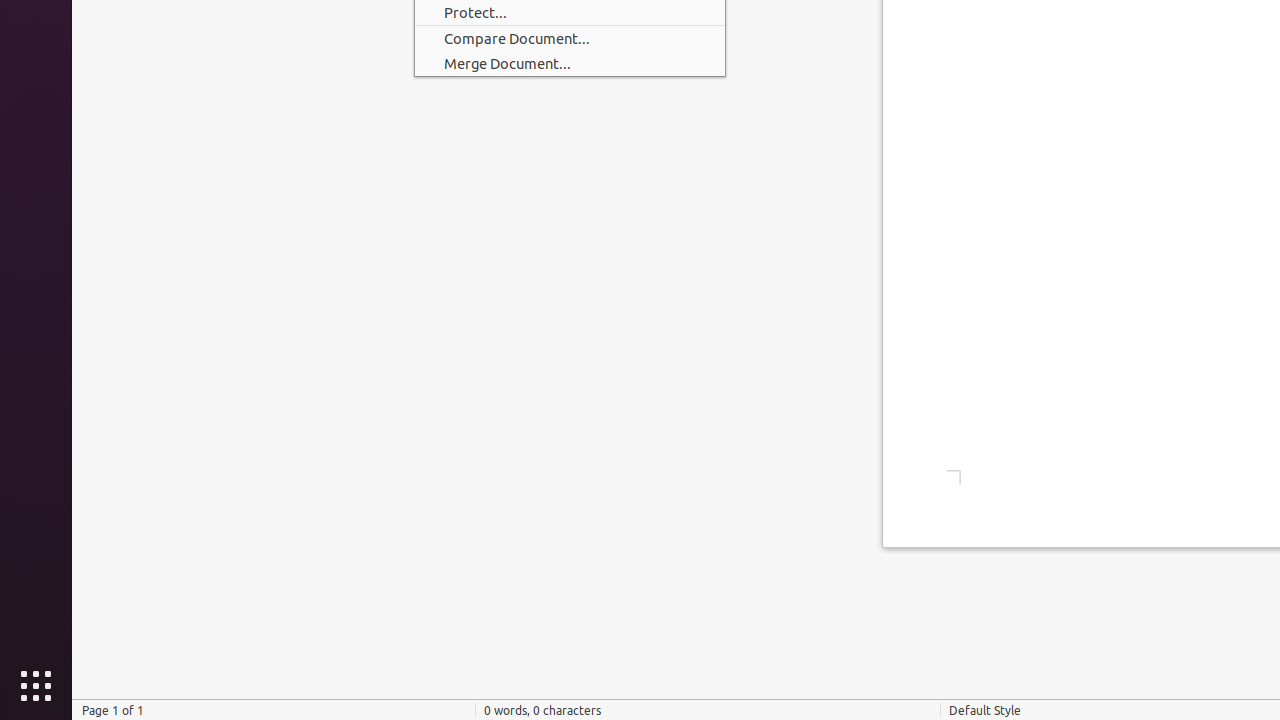  I want to click on Merge Document..., so click(570, 64).